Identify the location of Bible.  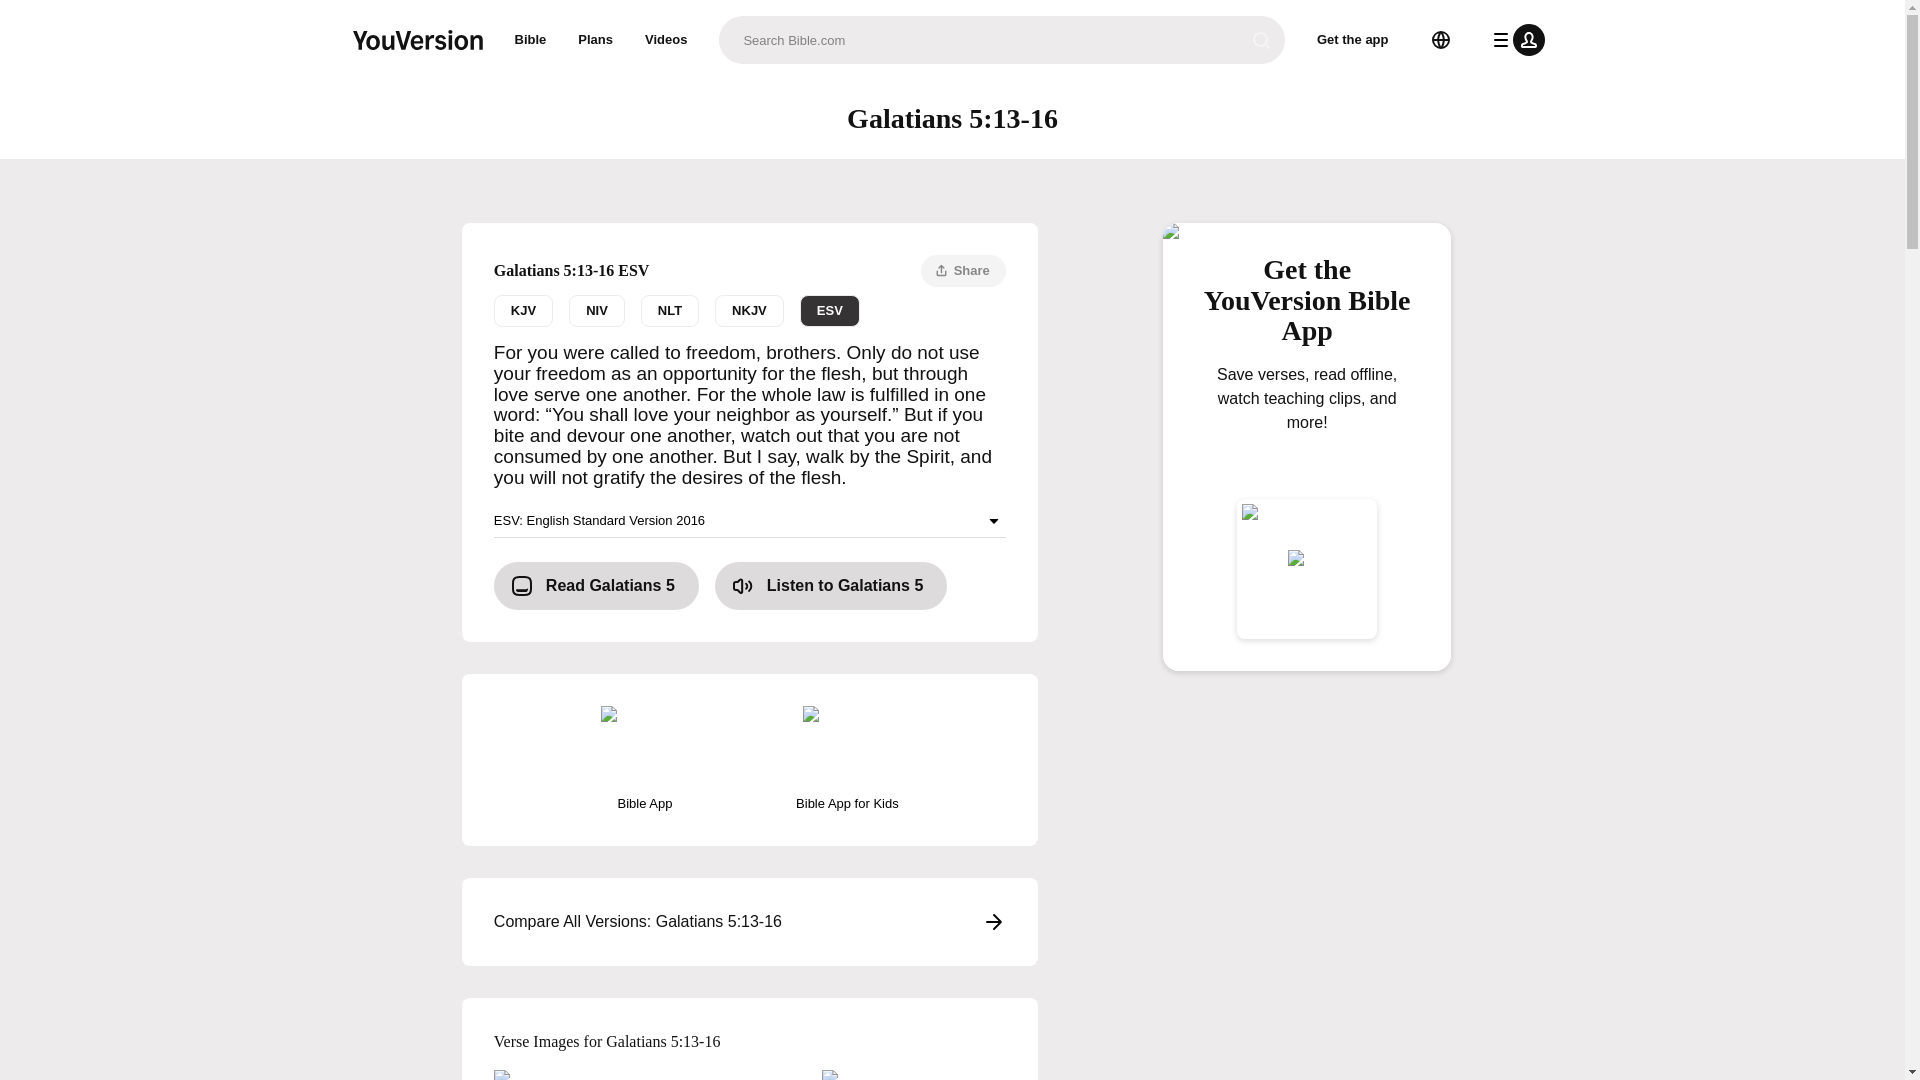
(530, 40).